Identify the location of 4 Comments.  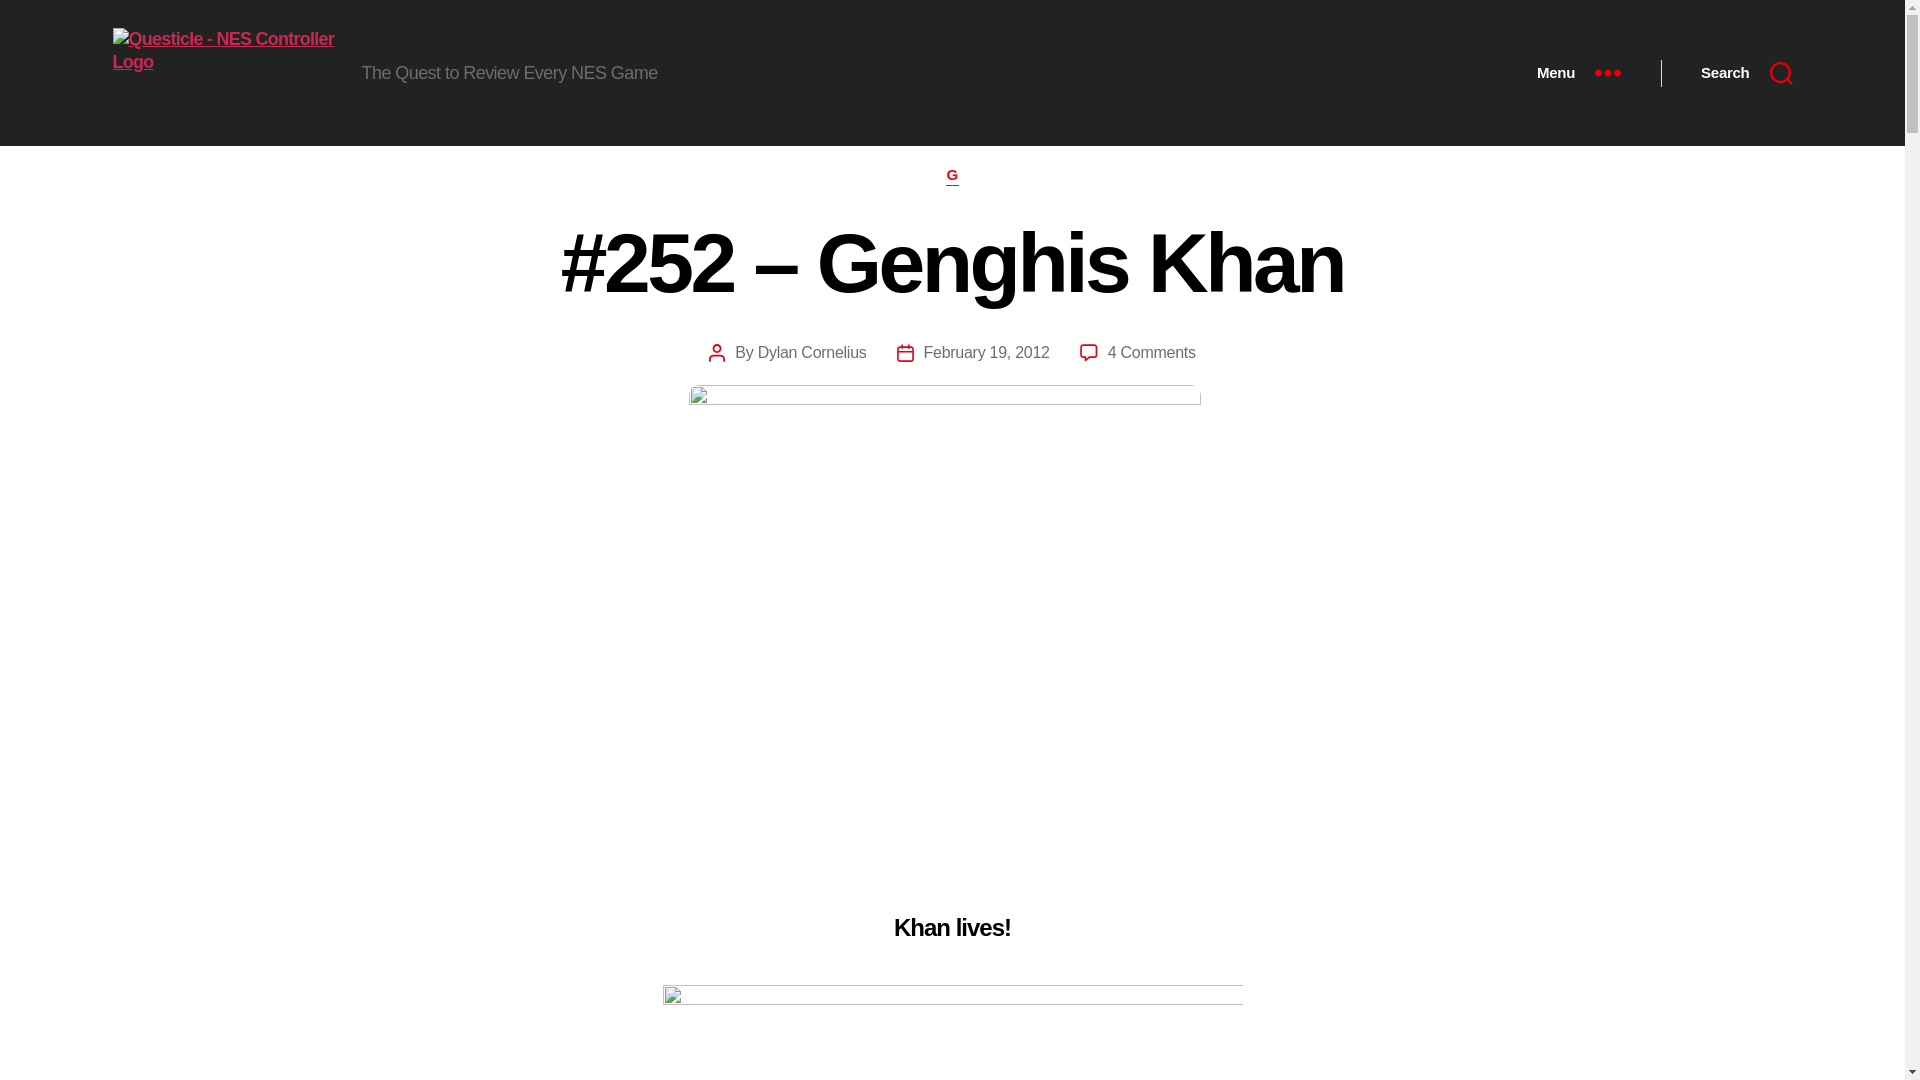
(1152, 352).